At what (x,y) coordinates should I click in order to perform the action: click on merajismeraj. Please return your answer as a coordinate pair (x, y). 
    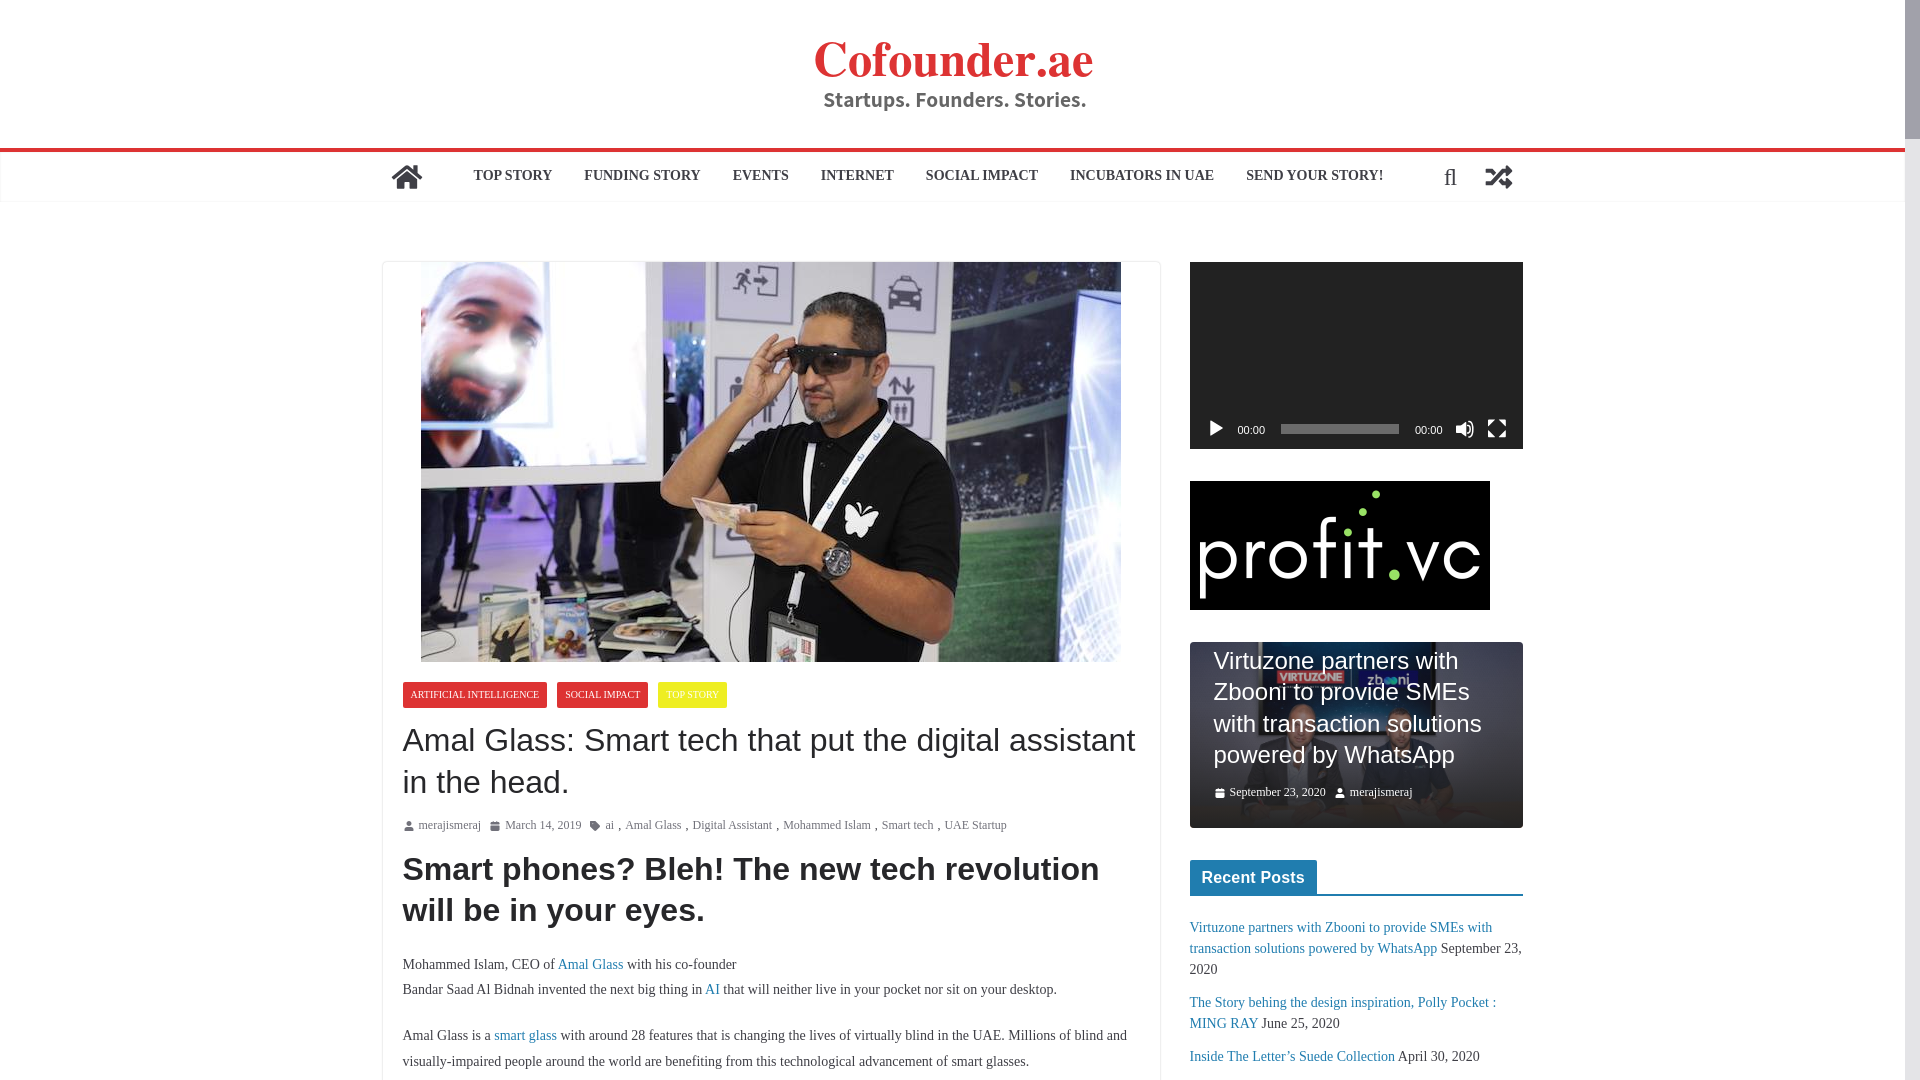
    Looking at the image, I should click on (450, 826).